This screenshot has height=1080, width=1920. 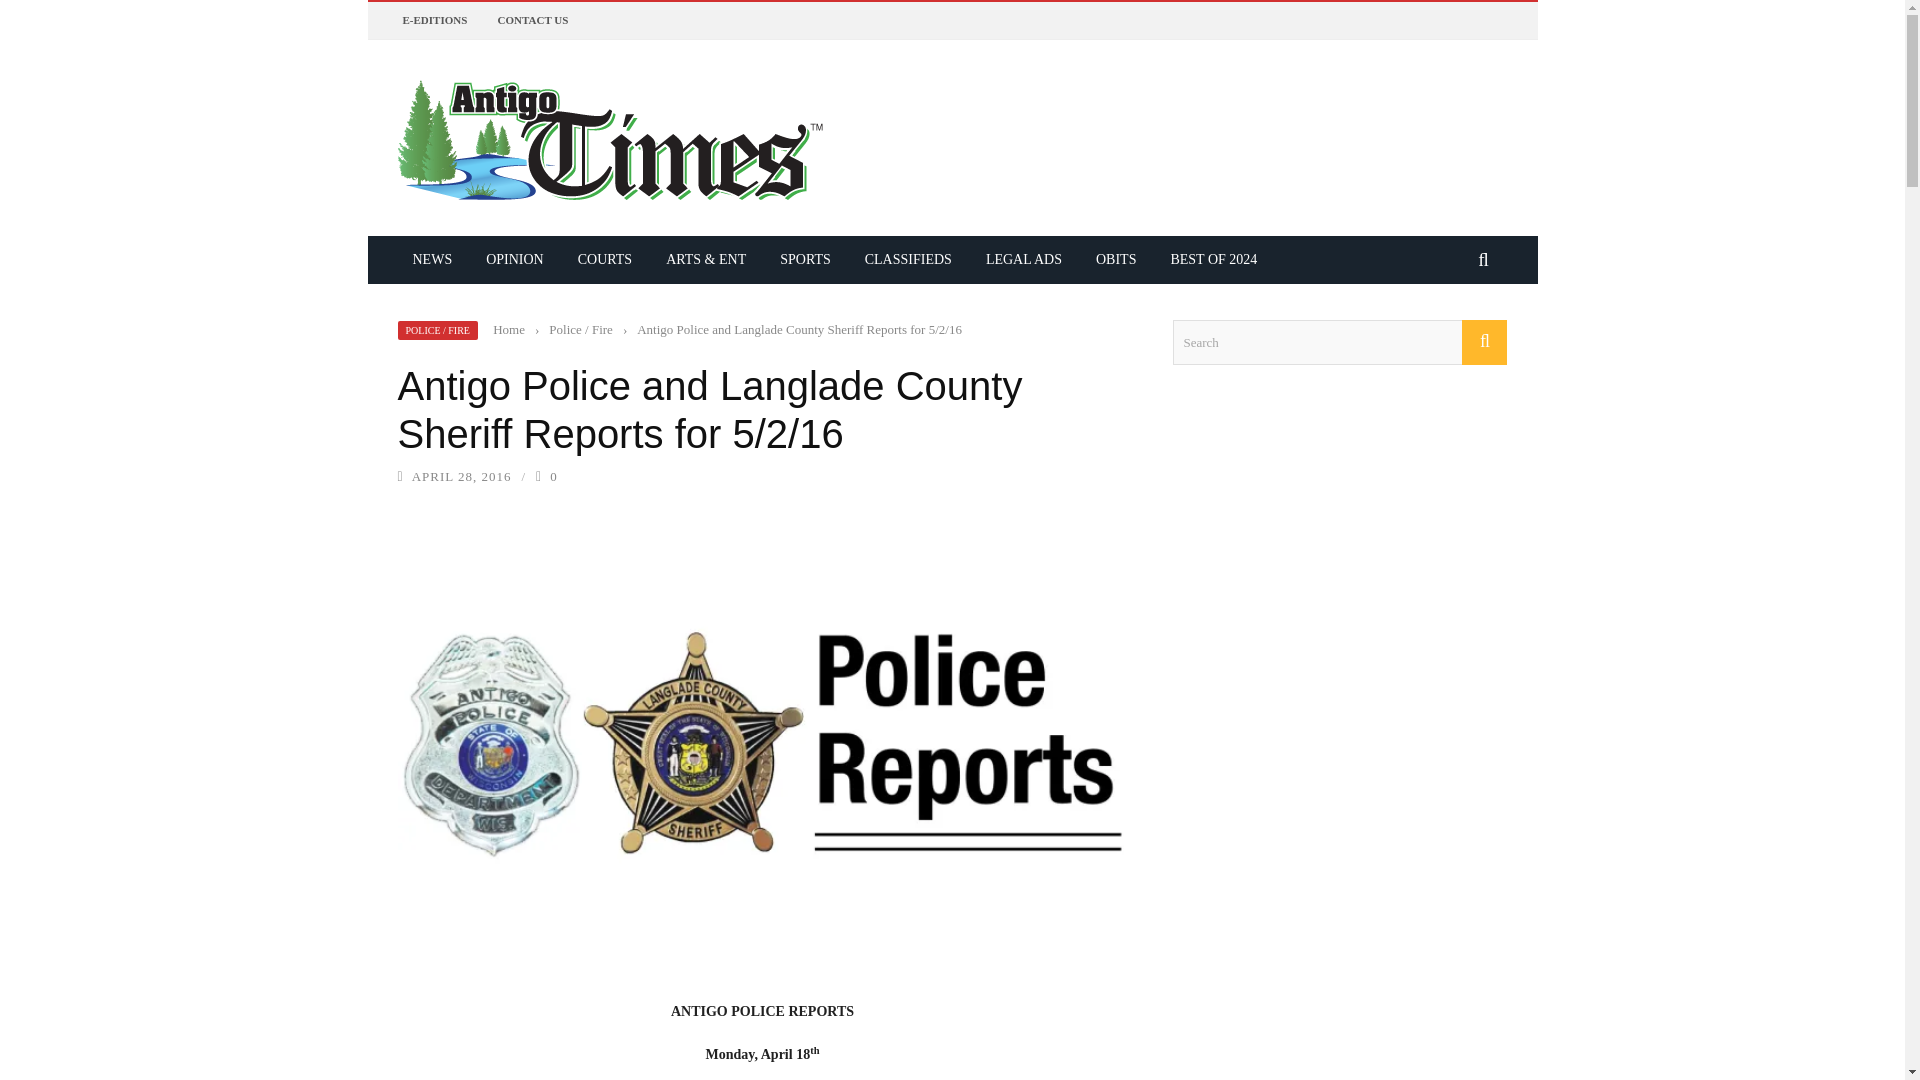 I want to click on OPINION, so click(x=514, y=258).